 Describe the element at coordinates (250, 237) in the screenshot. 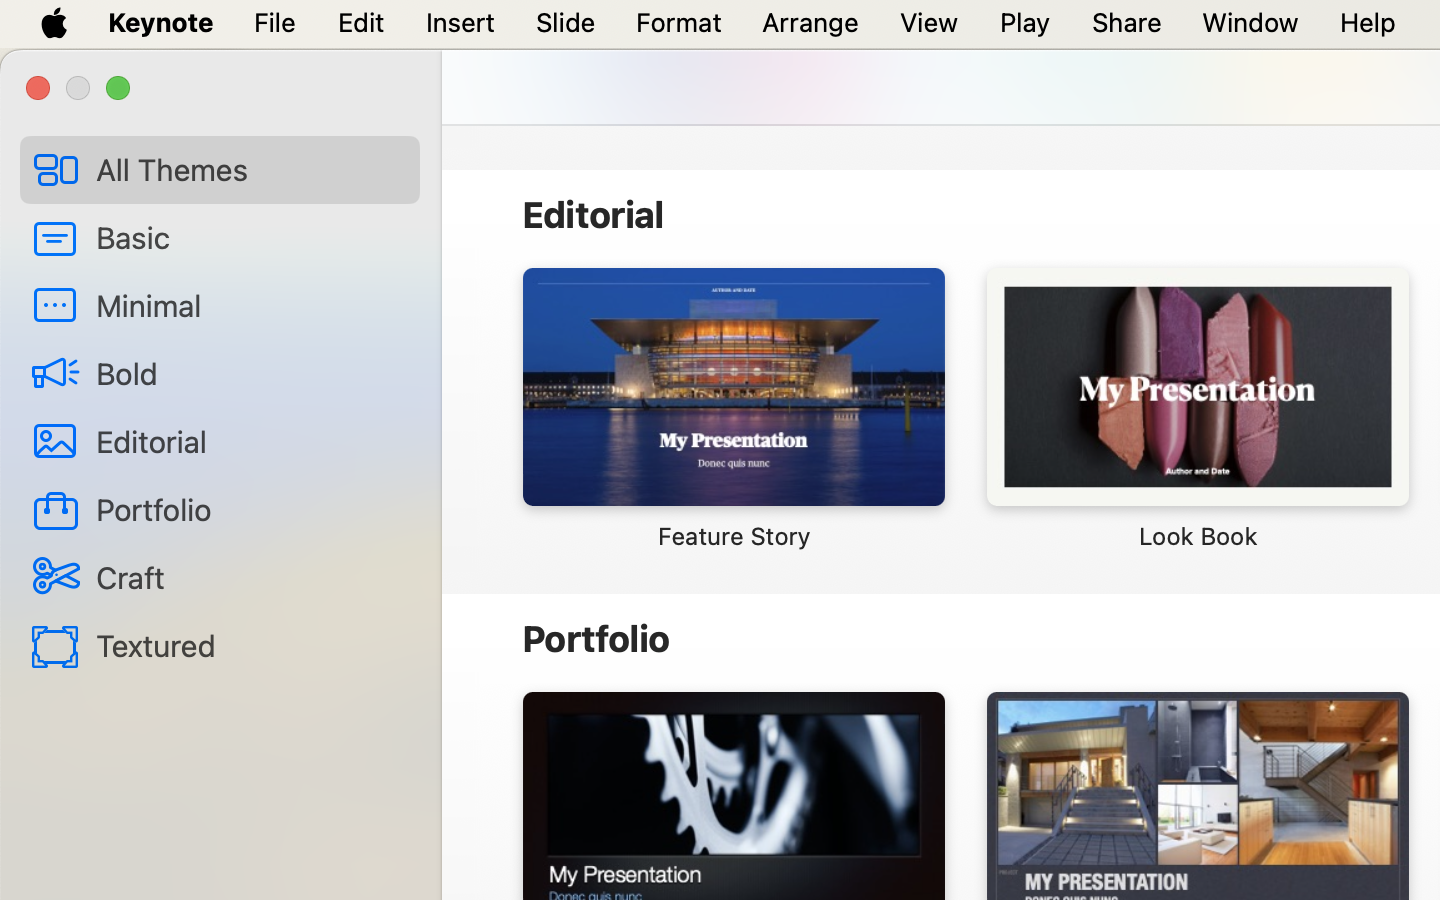

I see `Basic` at that location.